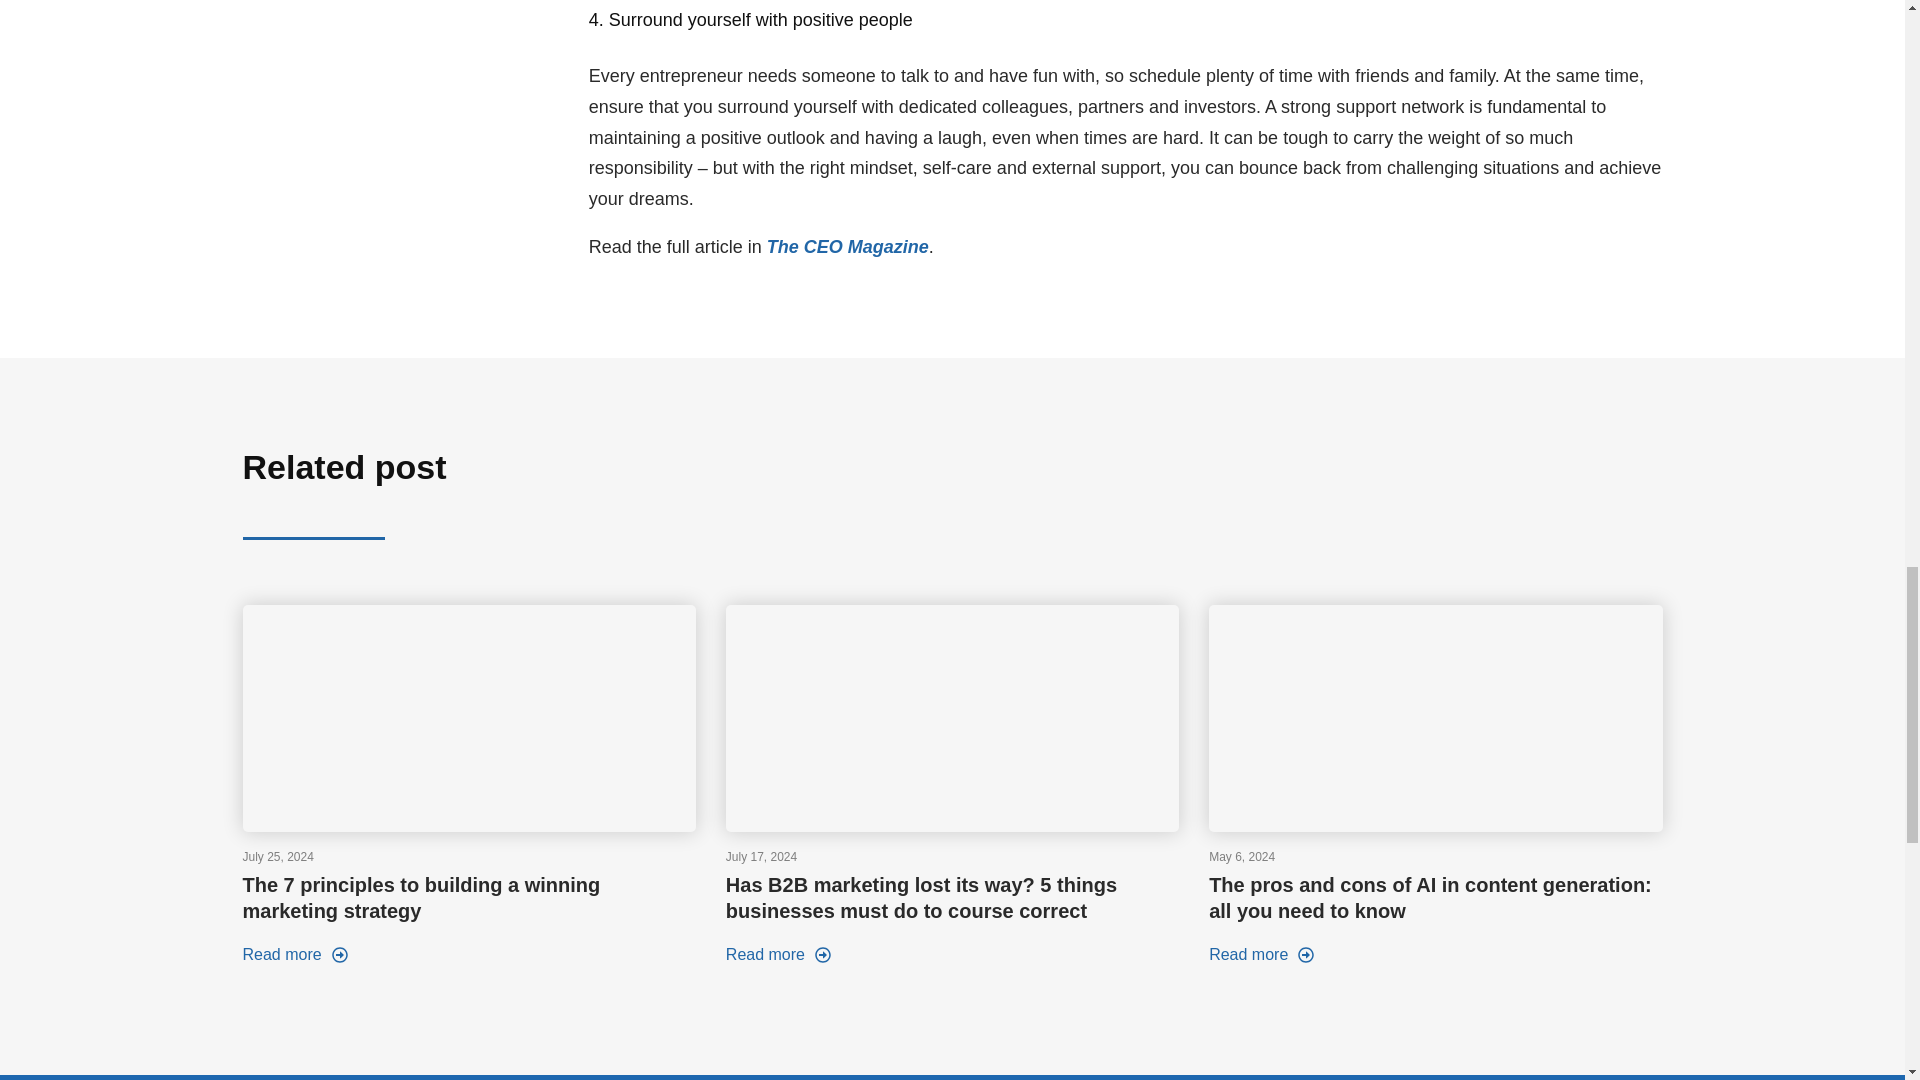 This screenshot has width=1920, height=1080. Describe the element at coordinates (848, 246) in the screenshot. I see `The CEO Magazine` at that location.